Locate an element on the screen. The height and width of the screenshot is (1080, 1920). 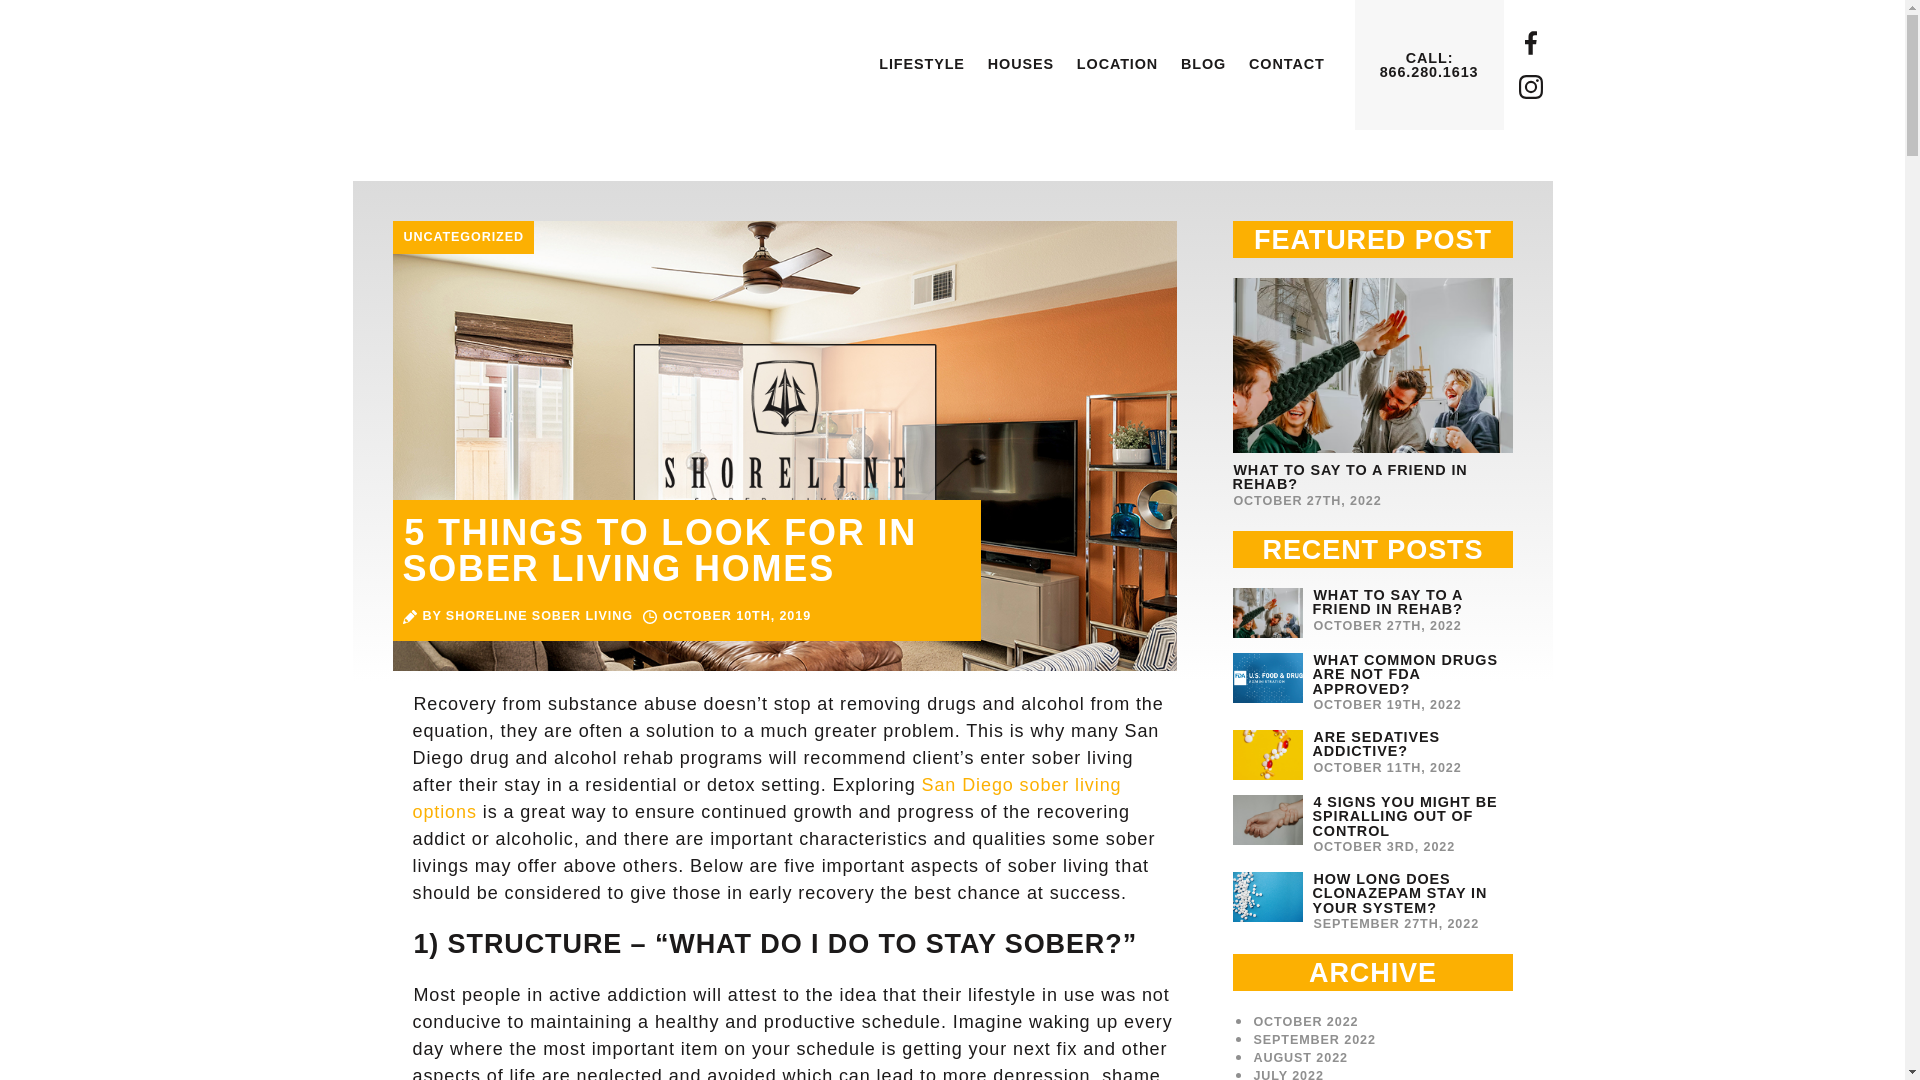
LIFESTYLE is located at coordinates (1372, 612).